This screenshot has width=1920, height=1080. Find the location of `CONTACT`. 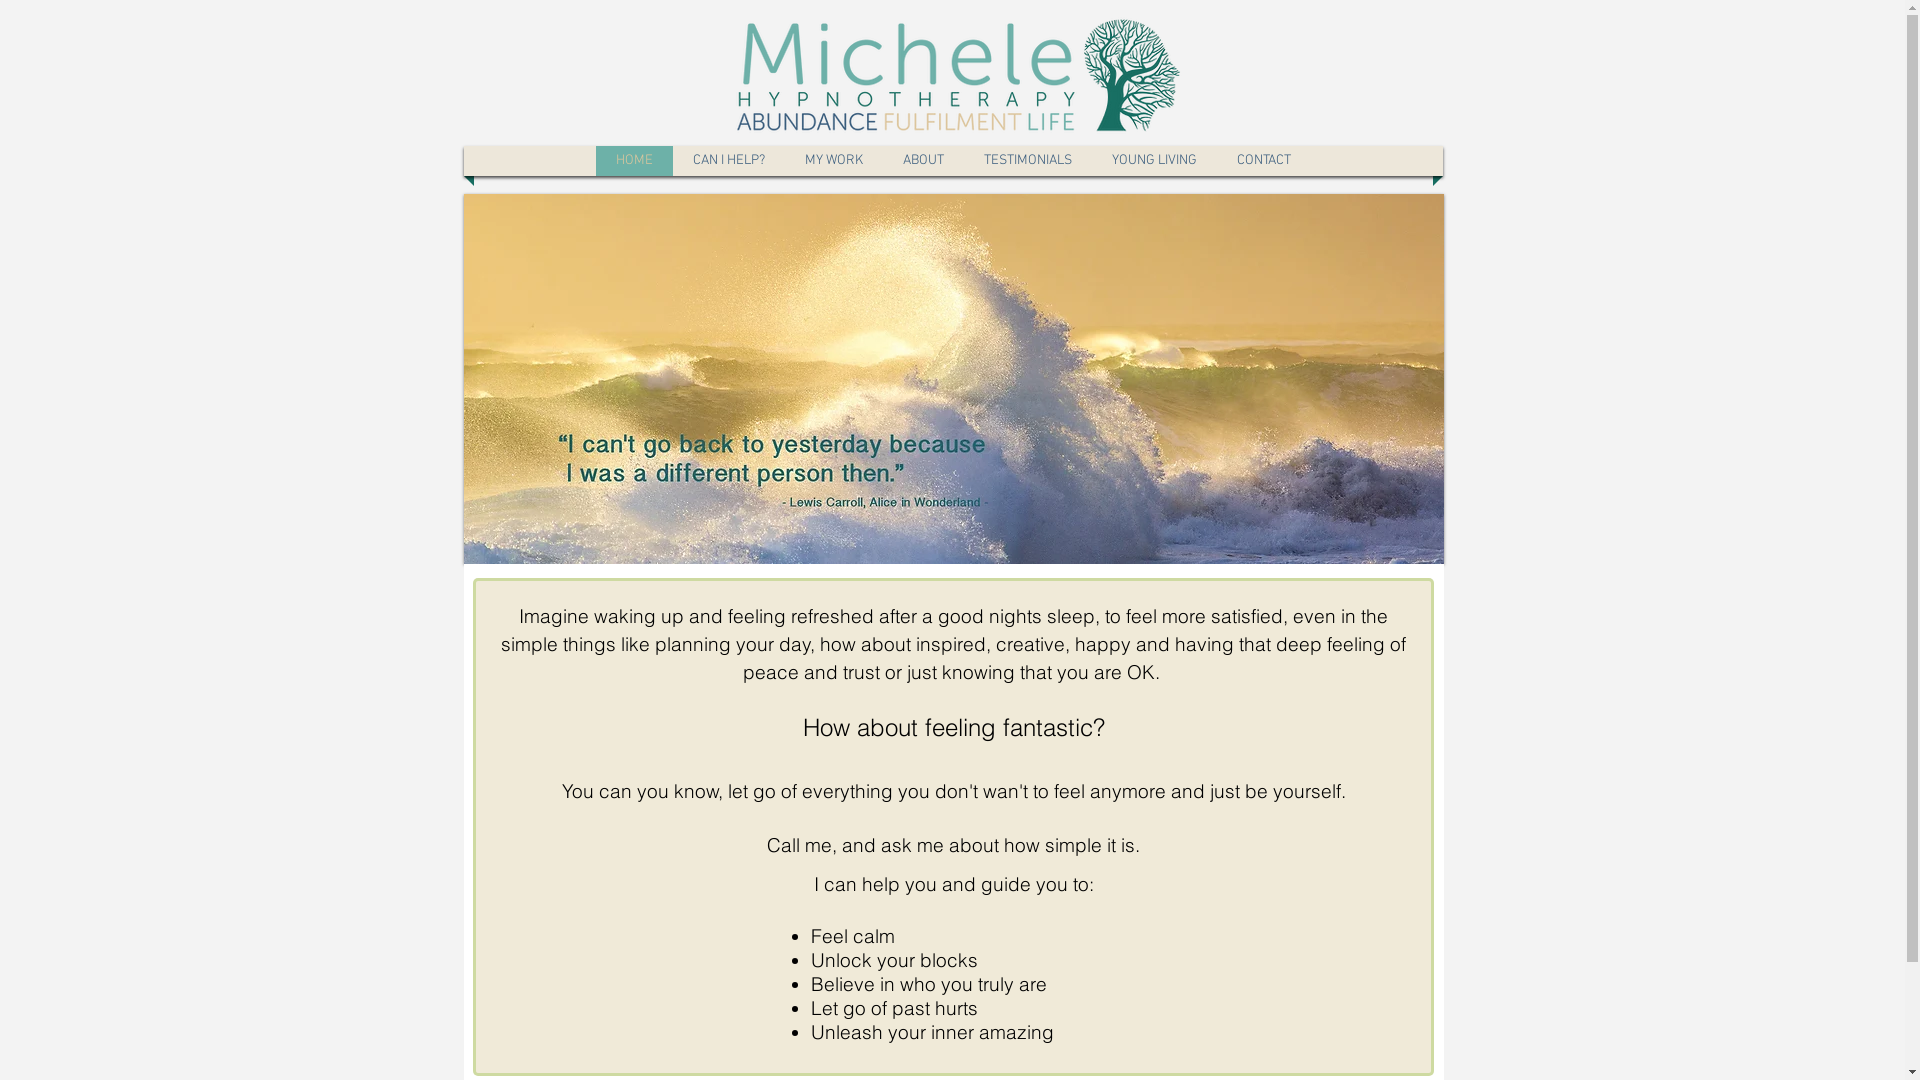

CONTACT is located at coordinates (1264, 161).